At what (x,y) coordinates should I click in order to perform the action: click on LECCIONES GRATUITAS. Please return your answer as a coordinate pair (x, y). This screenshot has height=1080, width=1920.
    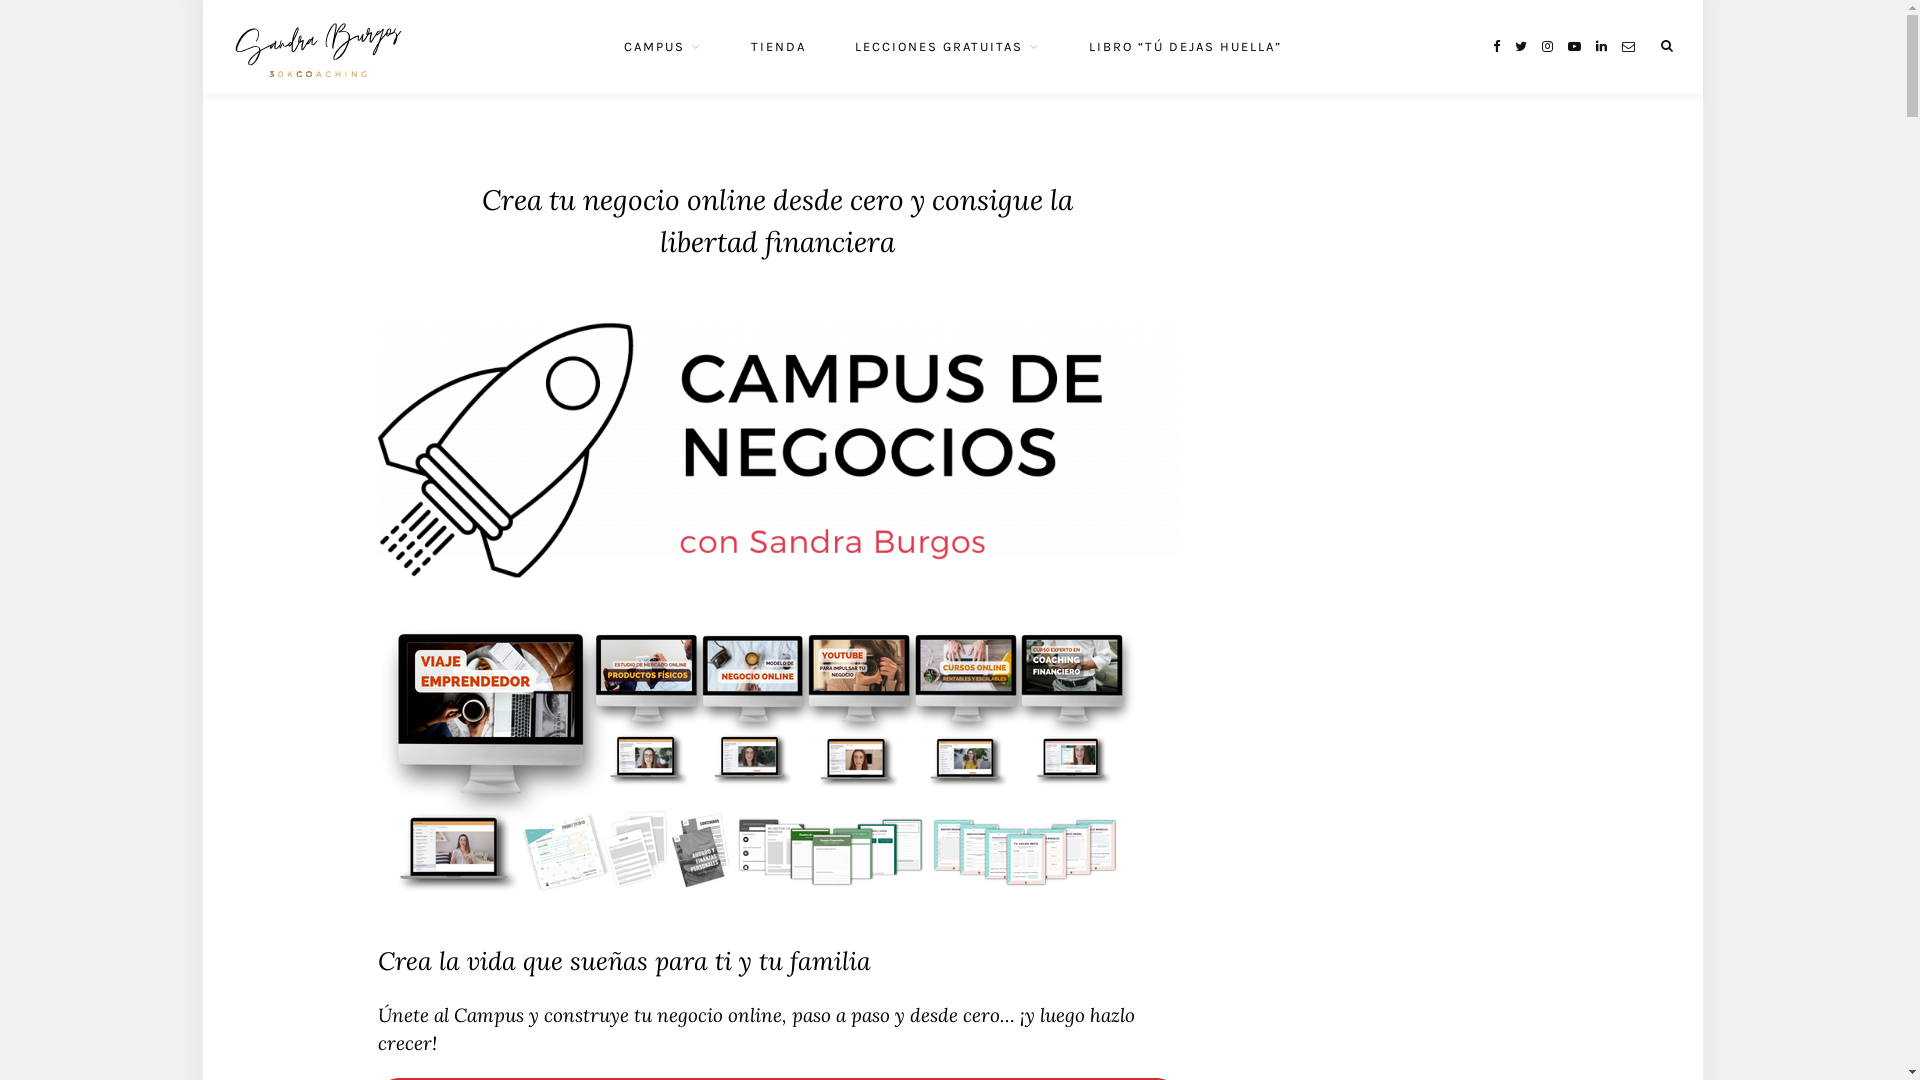
    Looking at the image, I should click on (946, 47).